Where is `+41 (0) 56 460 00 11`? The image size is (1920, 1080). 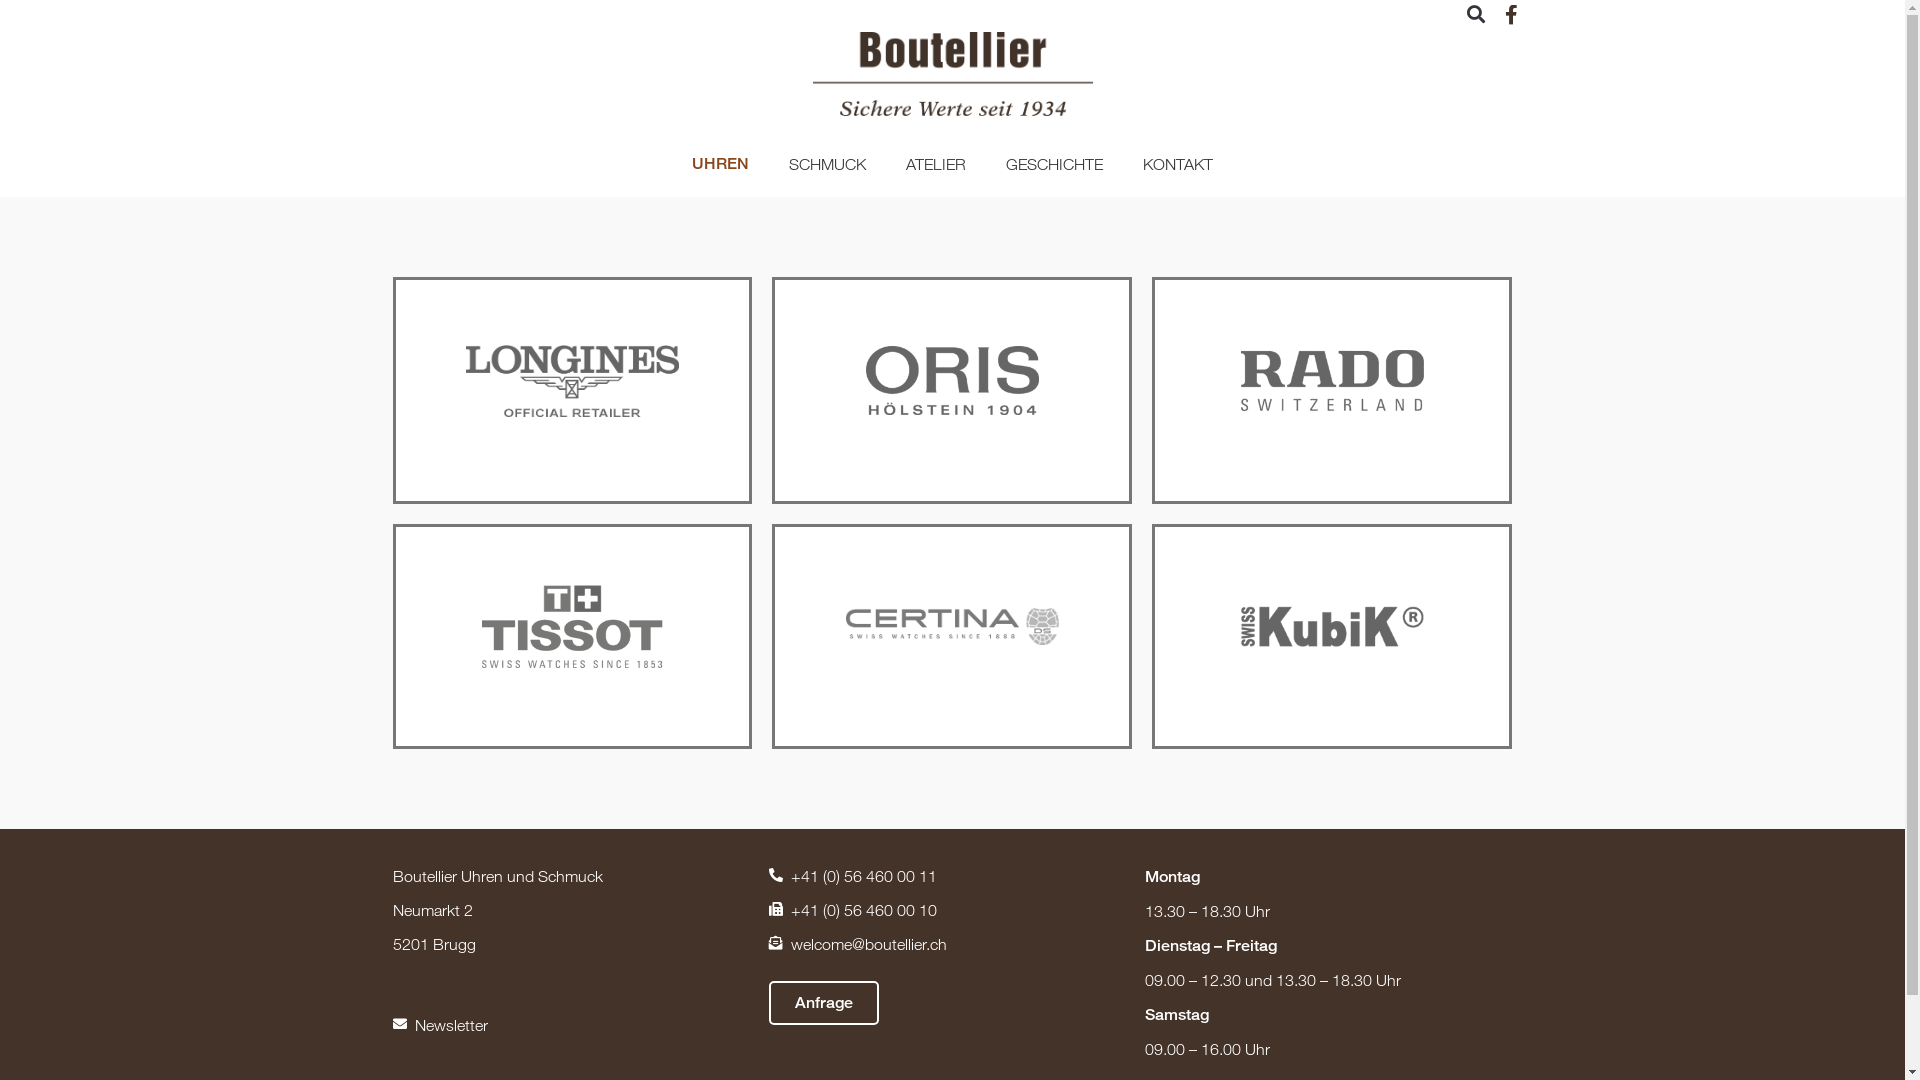 +41 (0) 56 460 00 11 is located at coordinates (947, 876).